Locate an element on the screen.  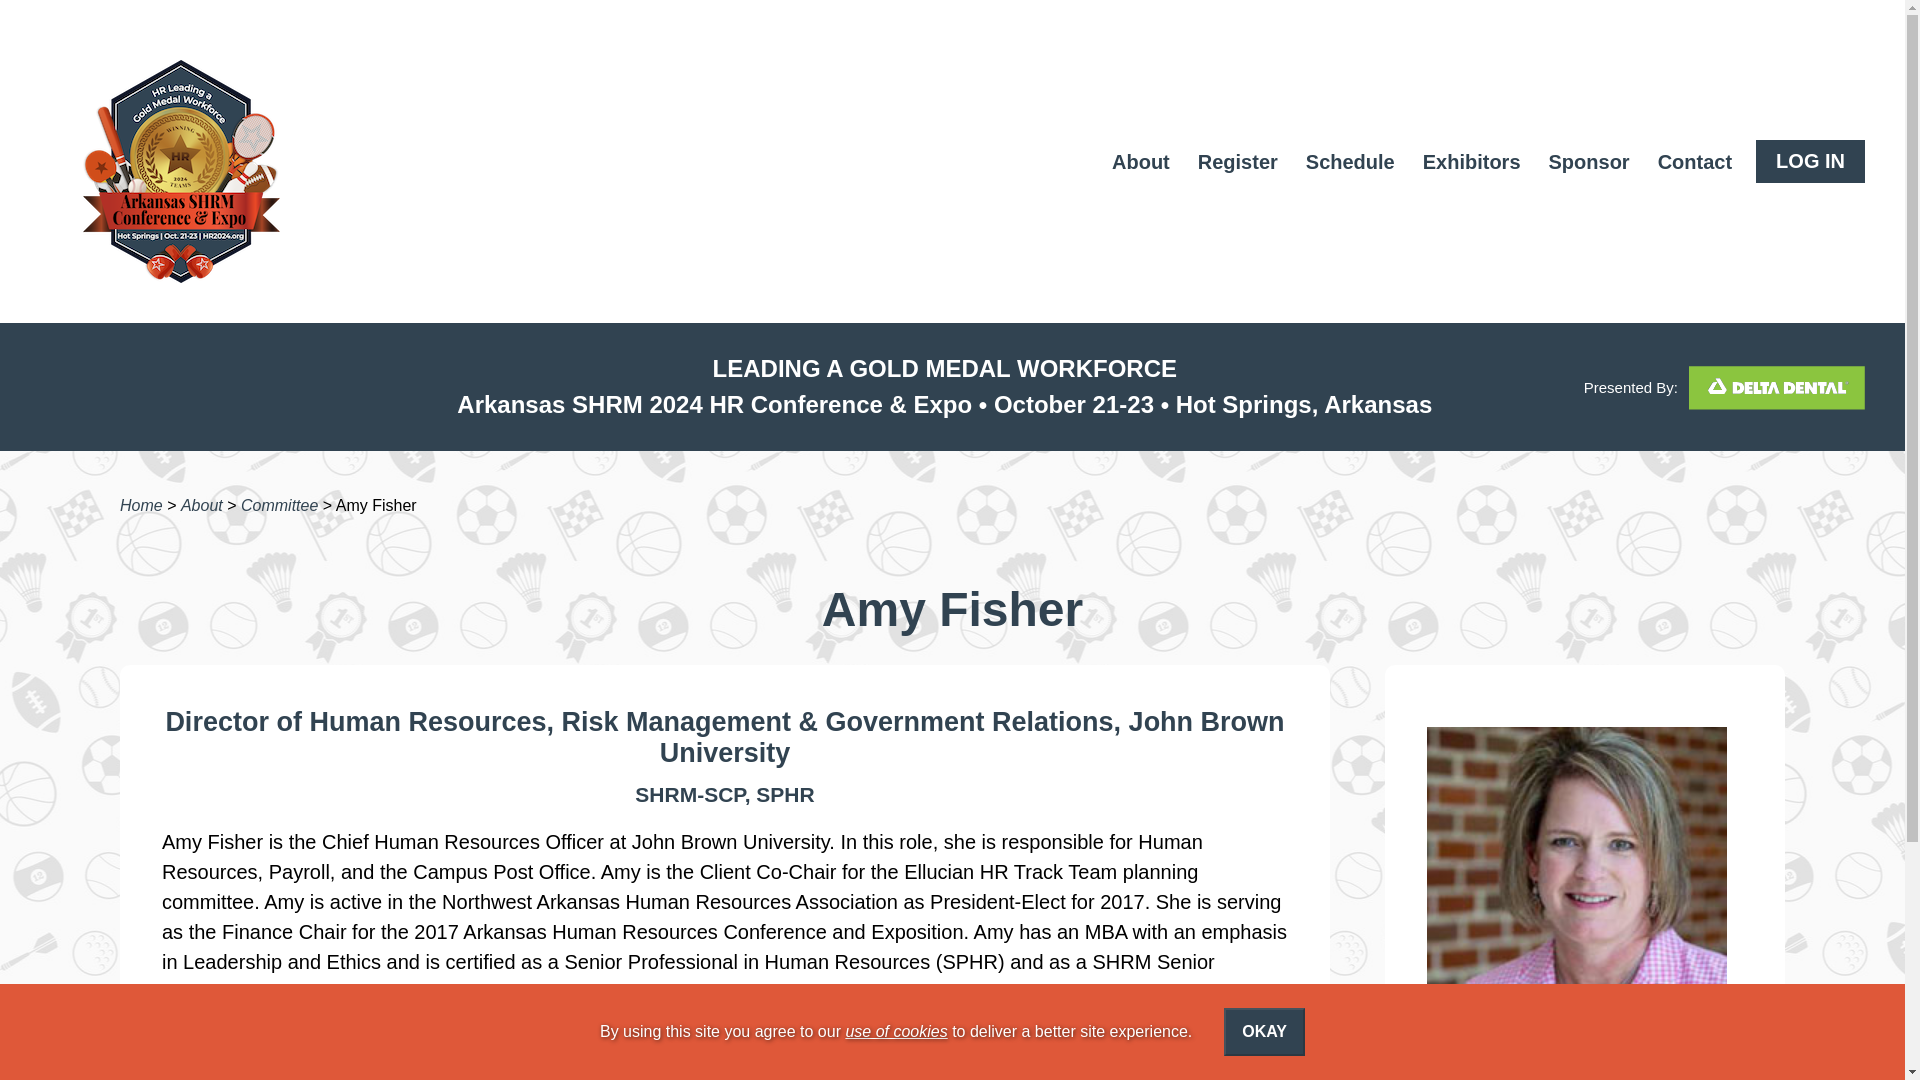
Register is located at coordinates (1238, 171).